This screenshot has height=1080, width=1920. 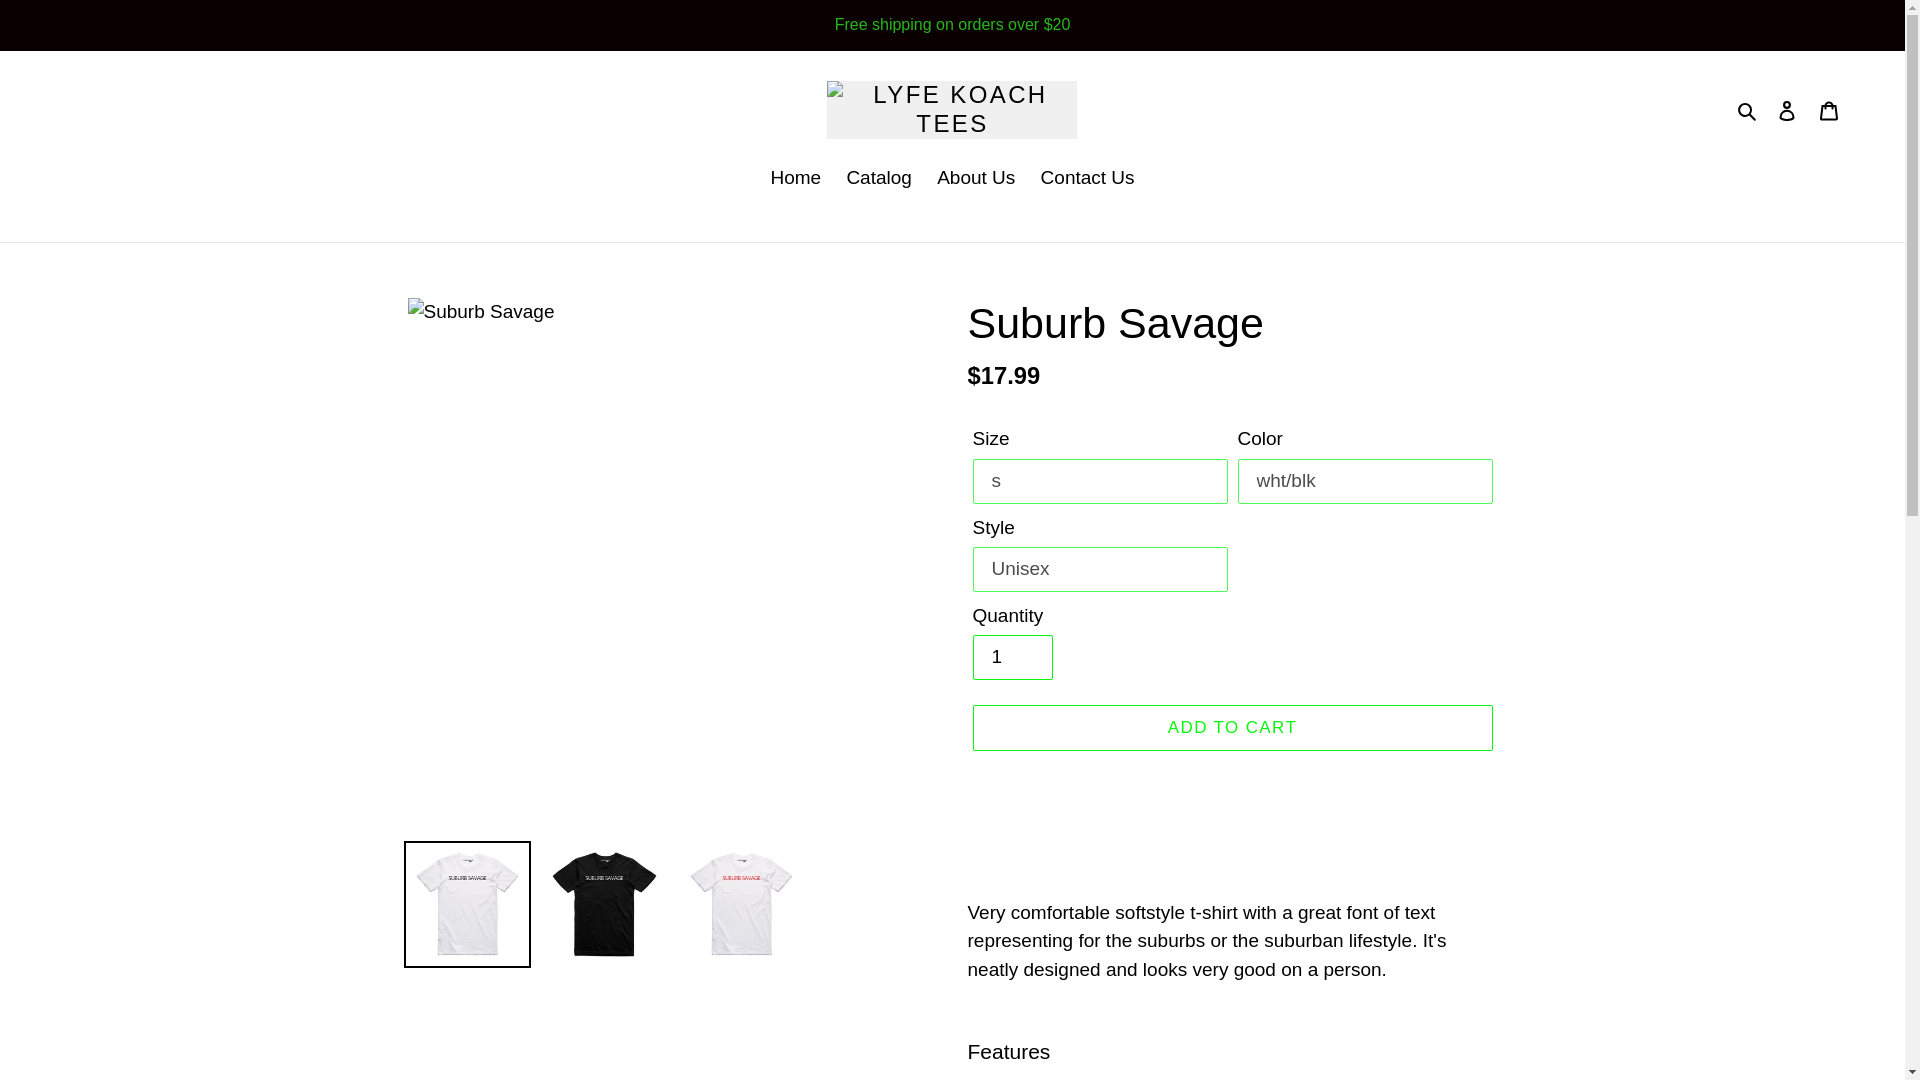 What do you see at coordinates (878, 180) in the screenshot?
I see `Catalog` at bounding box center [878, 180].